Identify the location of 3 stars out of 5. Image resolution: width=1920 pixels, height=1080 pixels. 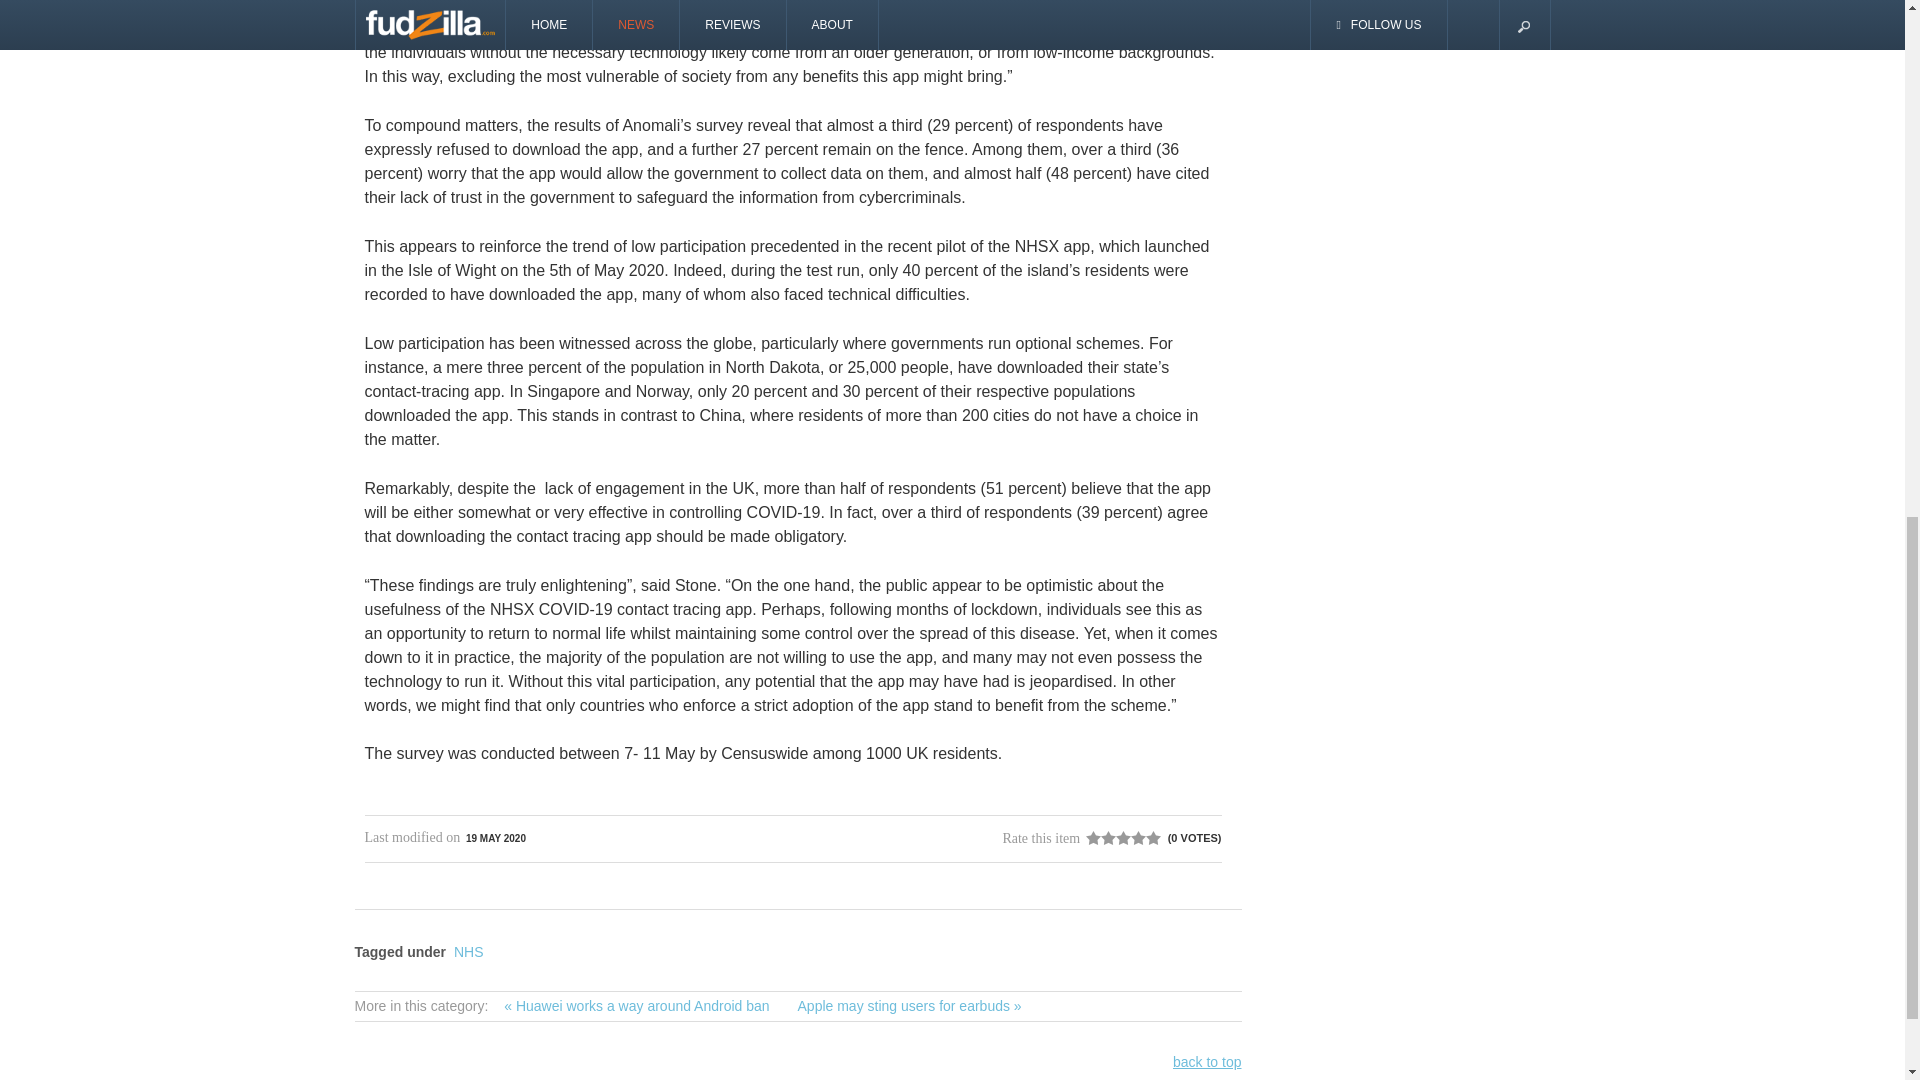
(1108, 837).